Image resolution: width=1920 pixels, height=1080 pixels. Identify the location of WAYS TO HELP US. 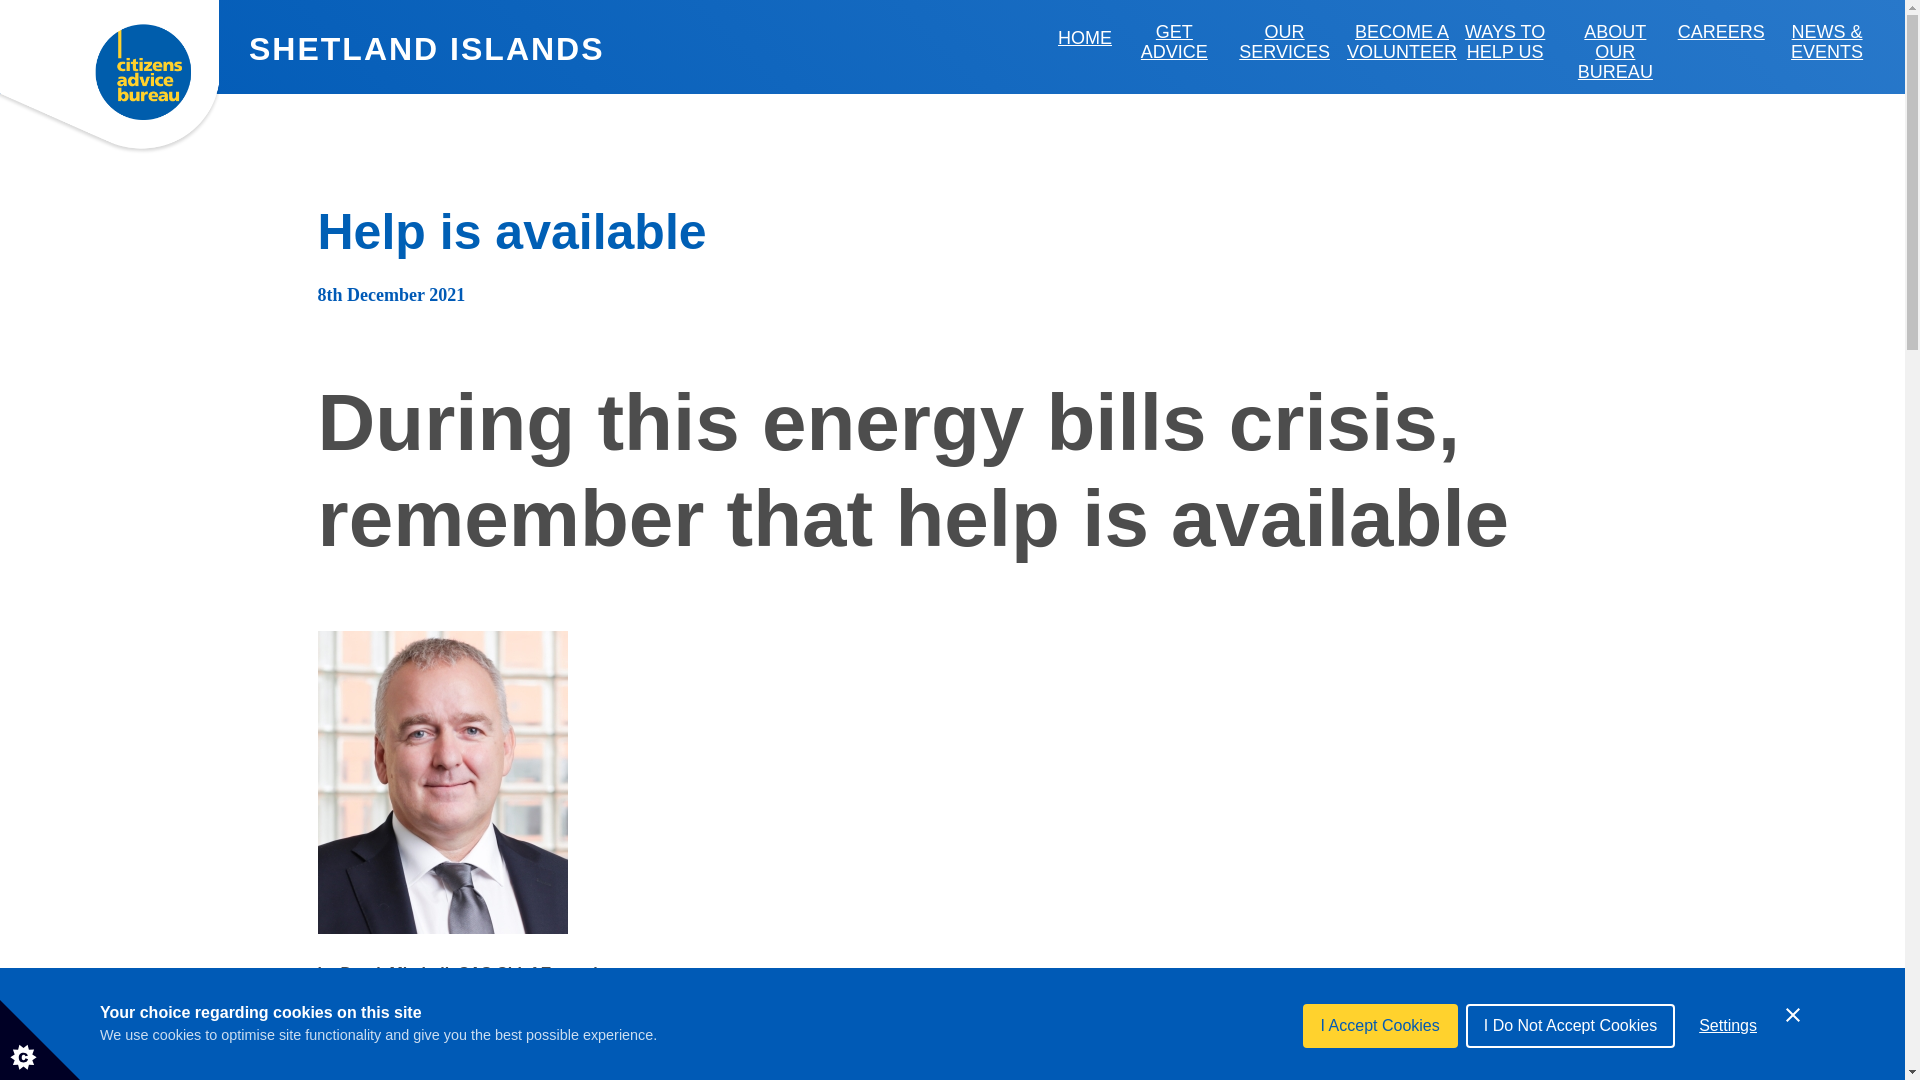
(1505, 42).